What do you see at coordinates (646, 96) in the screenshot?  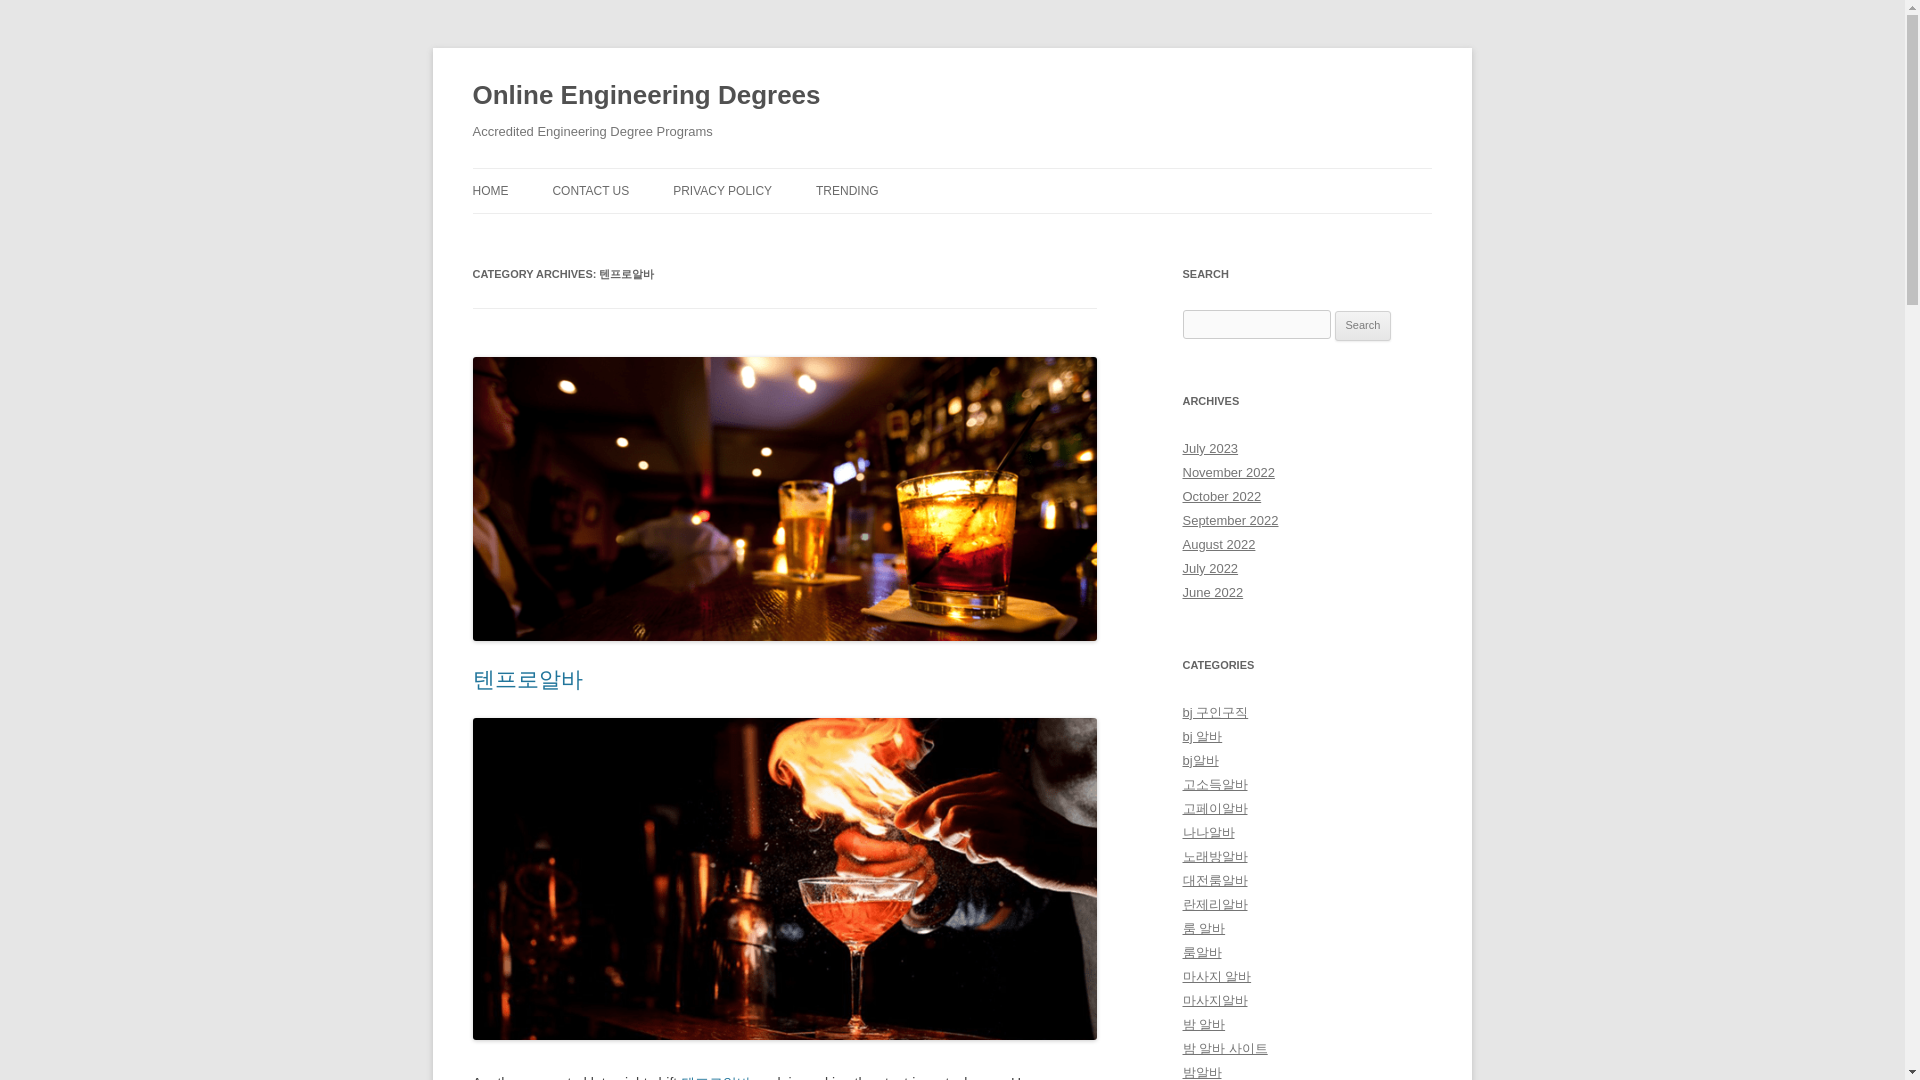 I see `Online Engineering Degrees` at bounding box center [646, 96].